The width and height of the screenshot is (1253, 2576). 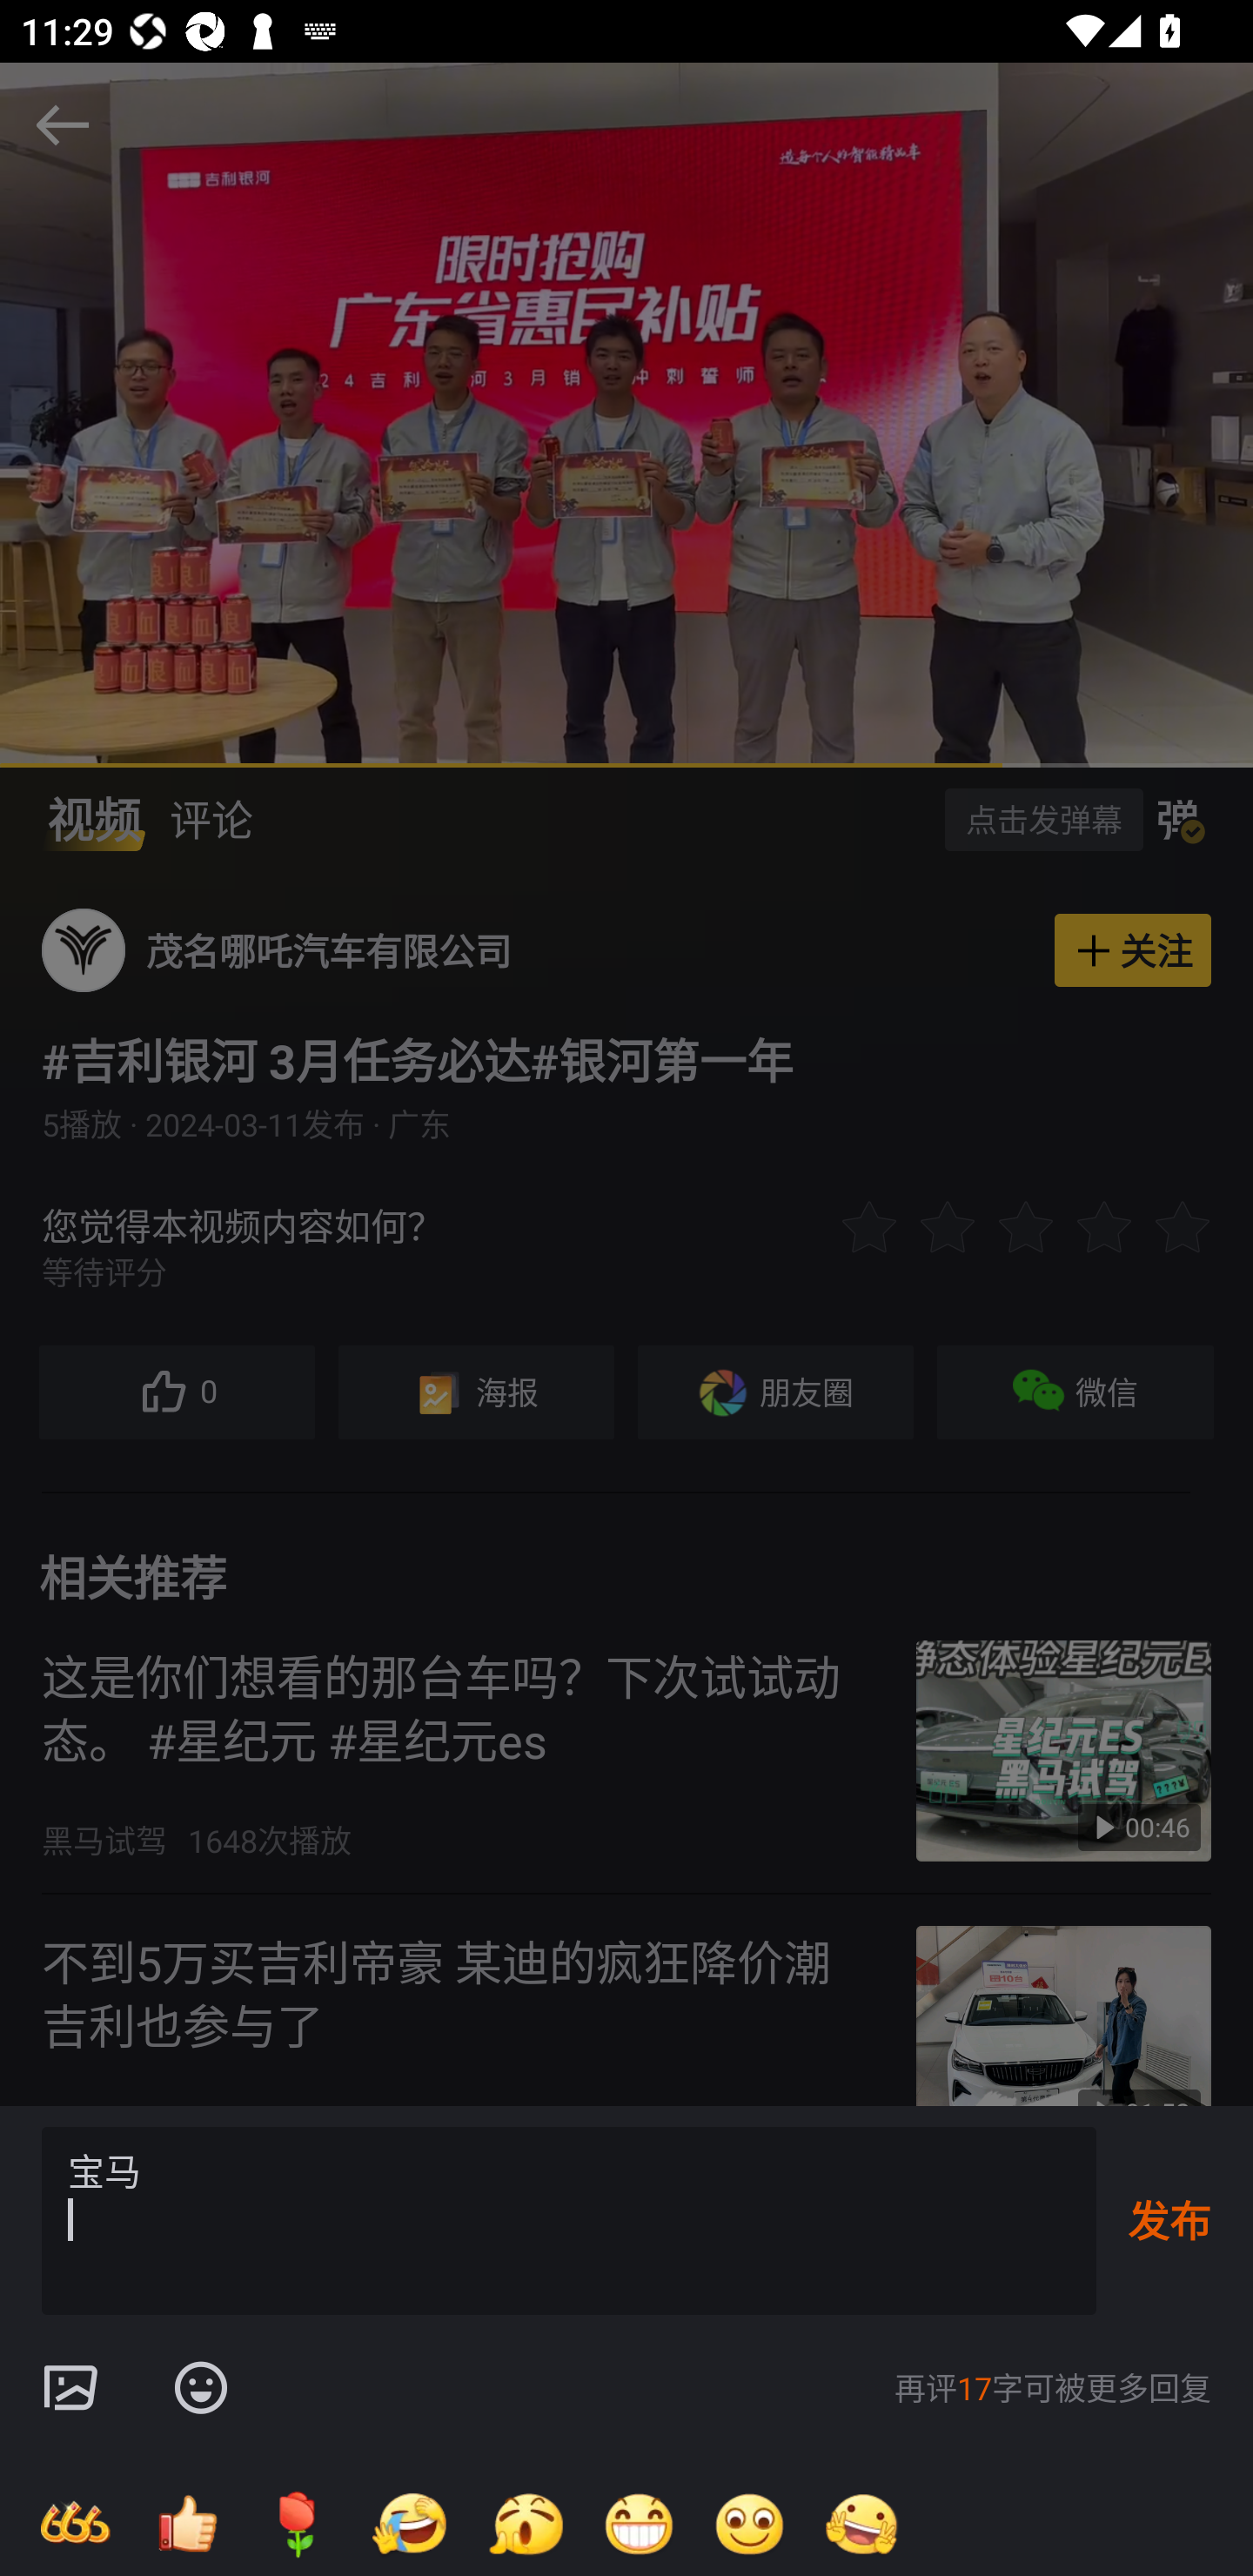 What do you see at coordinates (298, 2523) in the screenshot?
I see `[玫瑰]` at bounding box center [298, 2523].